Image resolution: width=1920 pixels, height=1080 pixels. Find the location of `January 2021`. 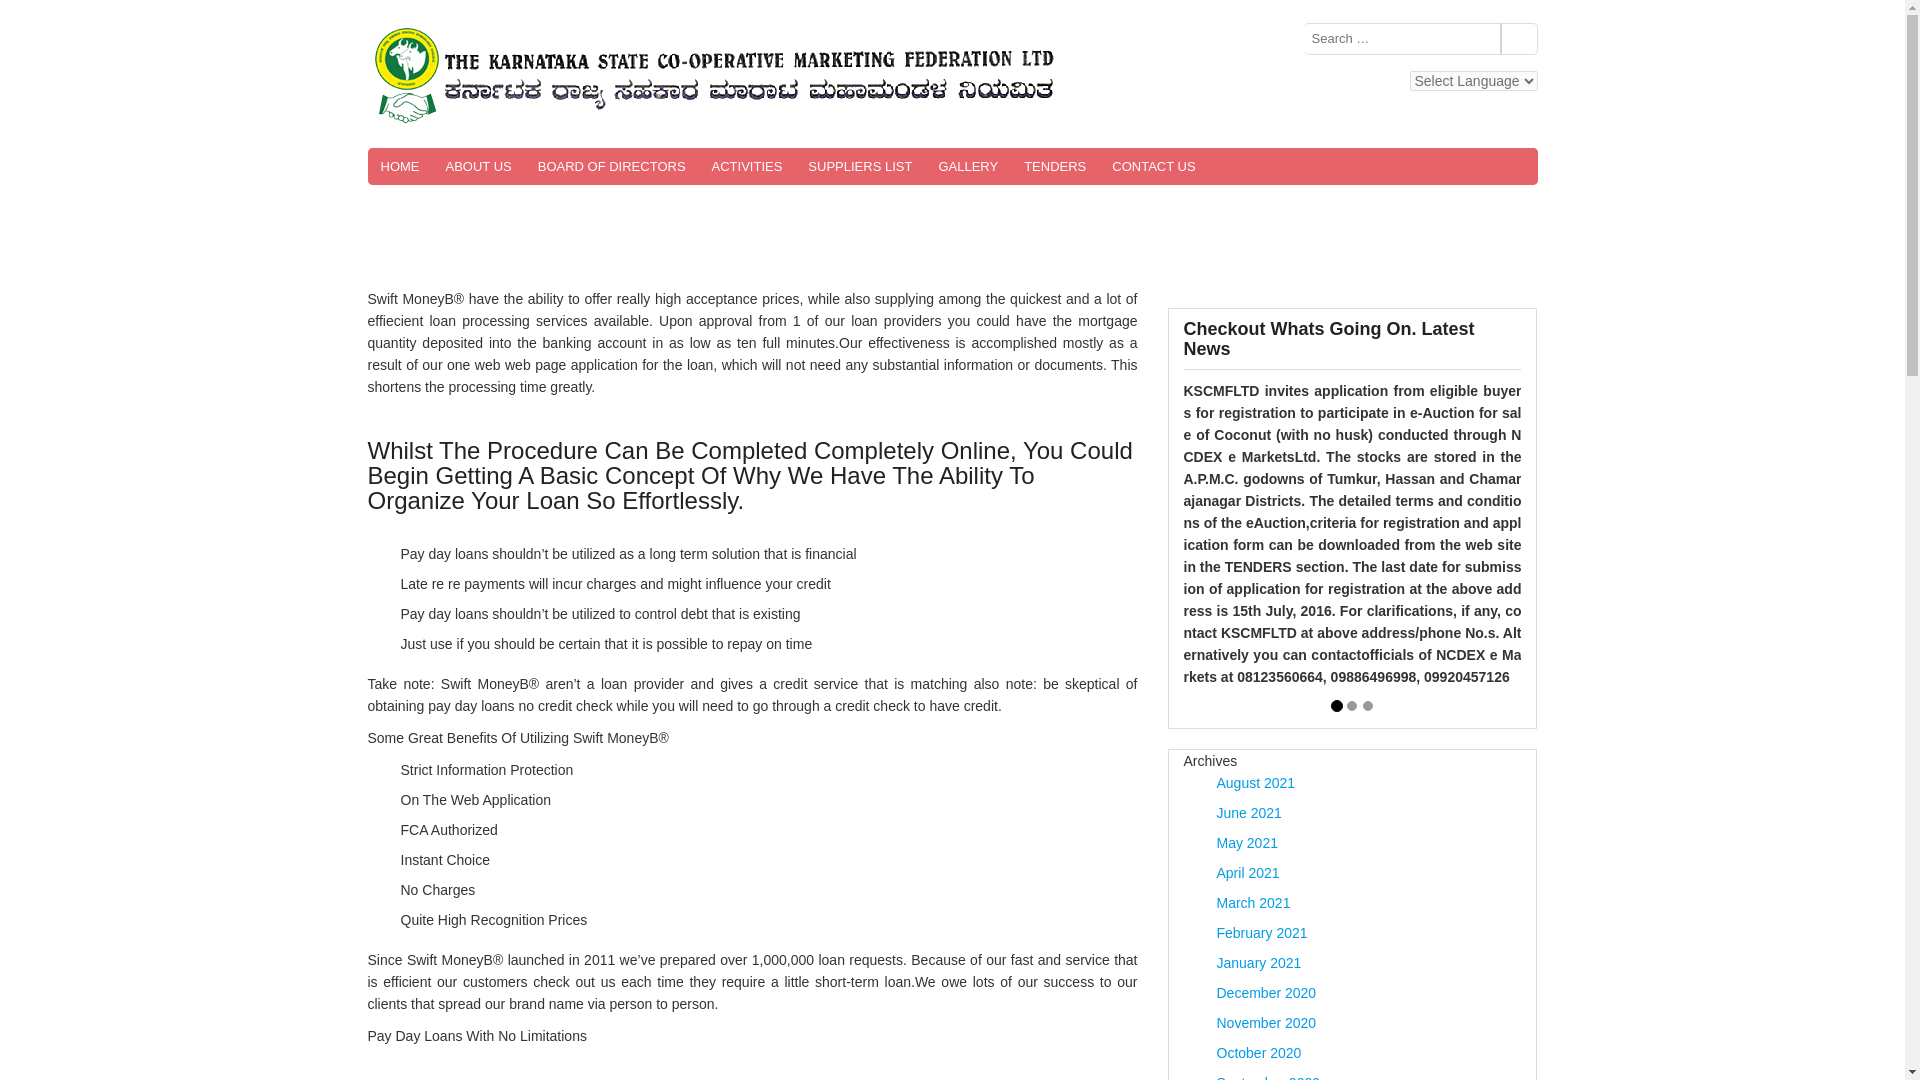

January 2021 is located at coordinates (1258, 962).